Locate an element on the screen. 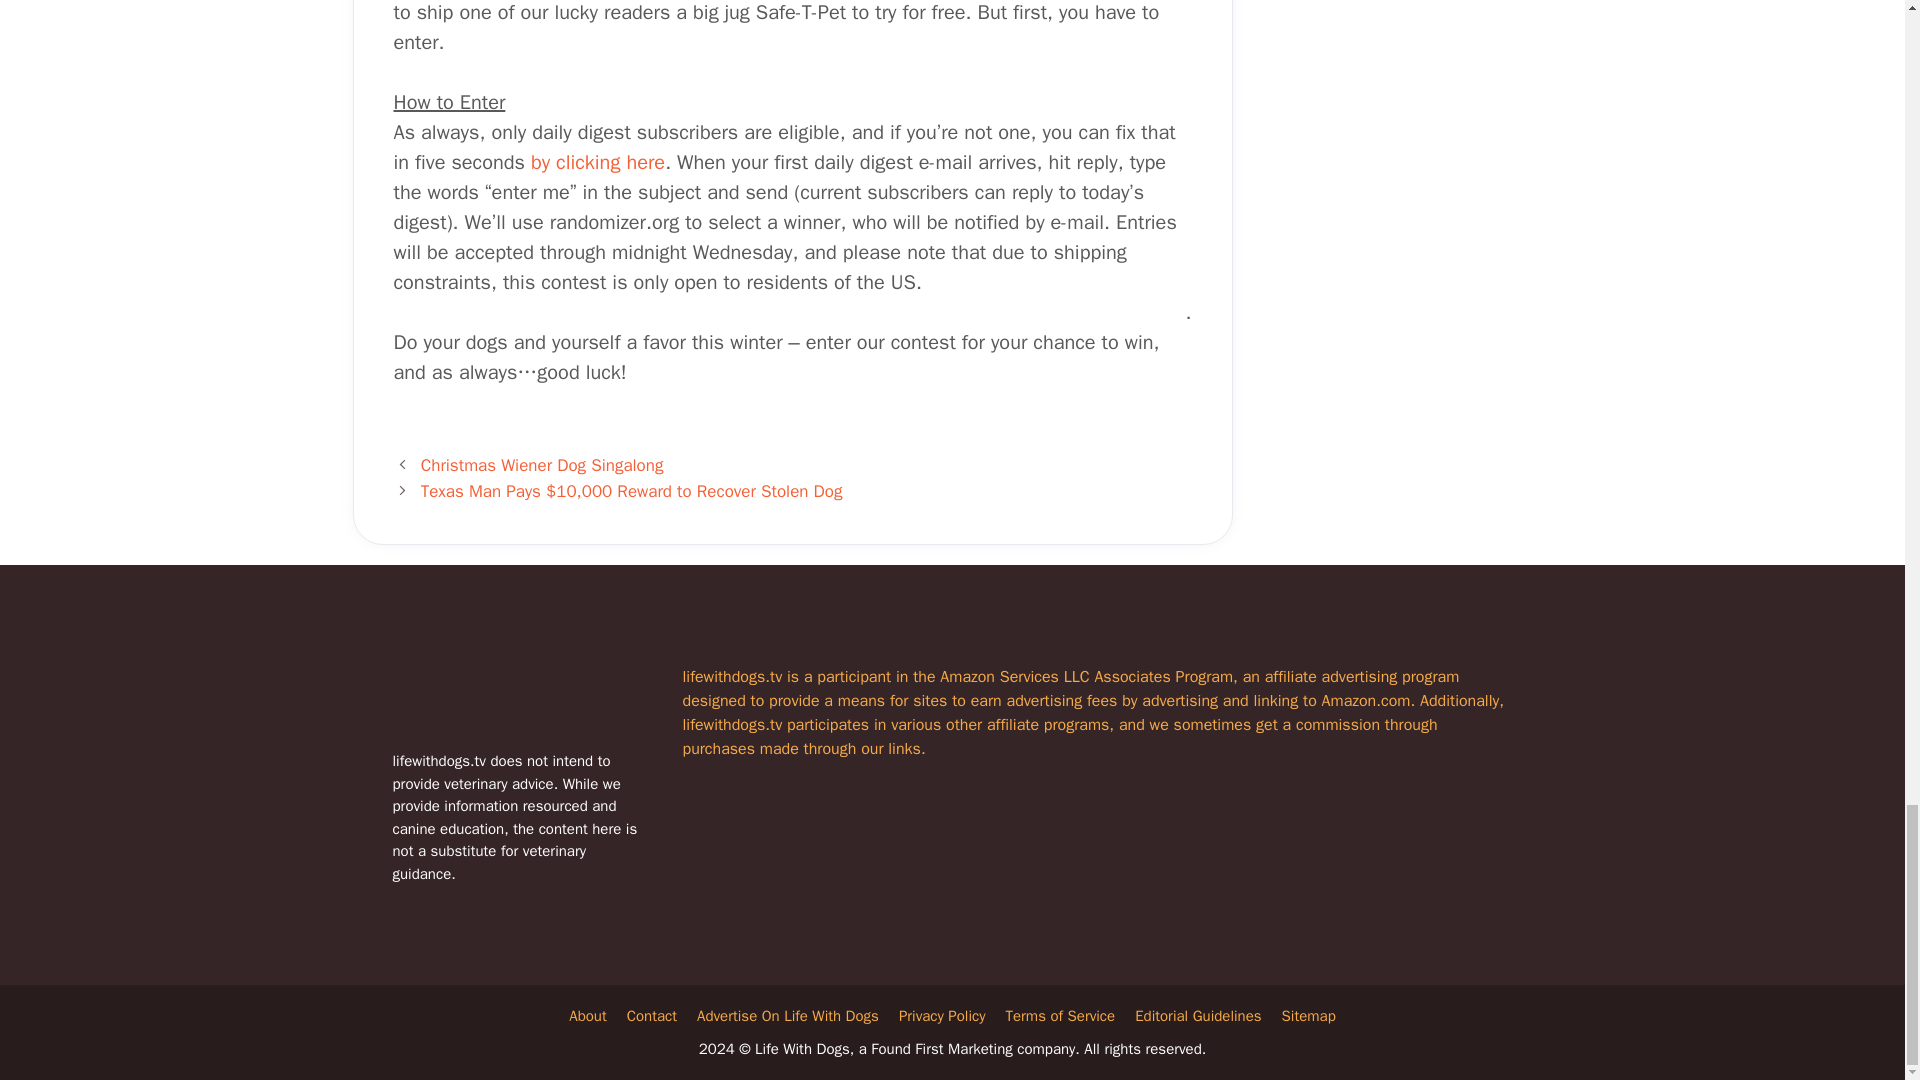 This screenshot has width=1920, height=1080. Contact is located at coordinates (652, 1015).